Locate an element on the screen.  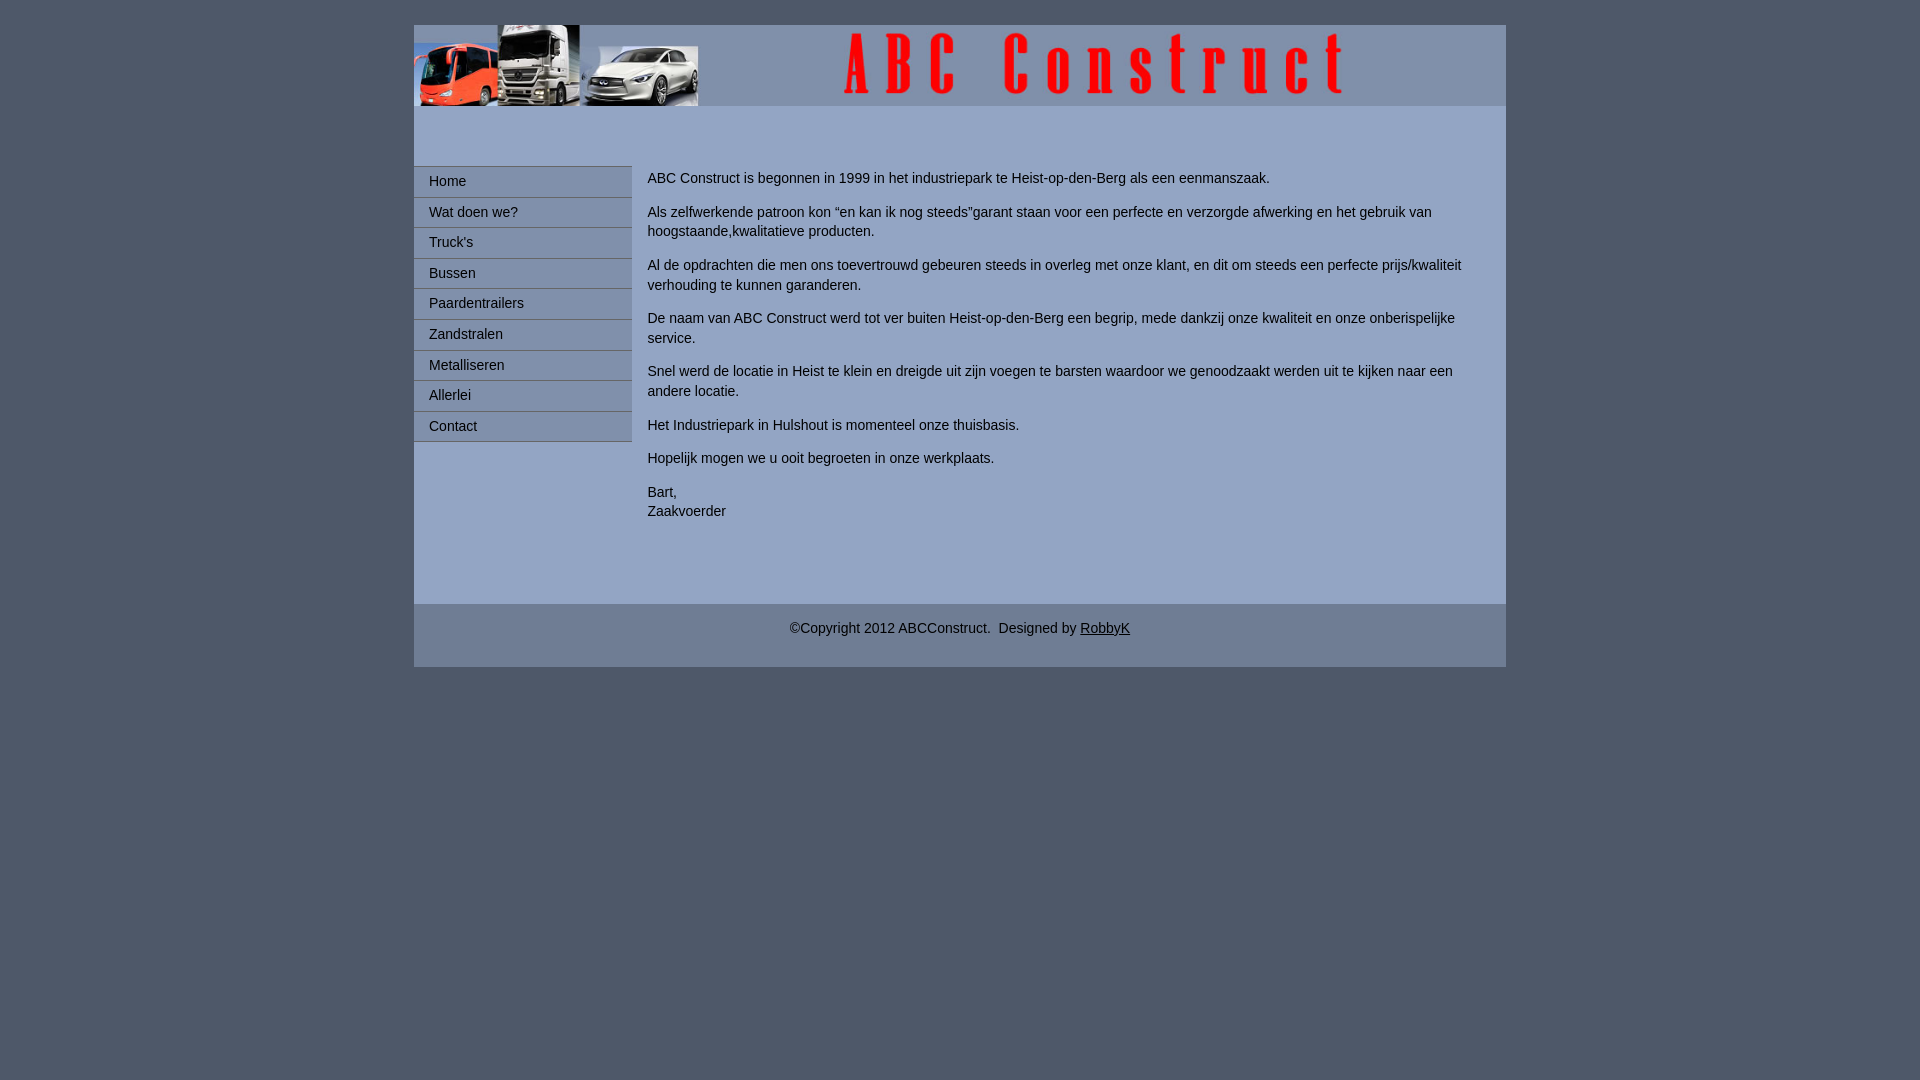
Zandstralen is located at coordinates (523, 335).